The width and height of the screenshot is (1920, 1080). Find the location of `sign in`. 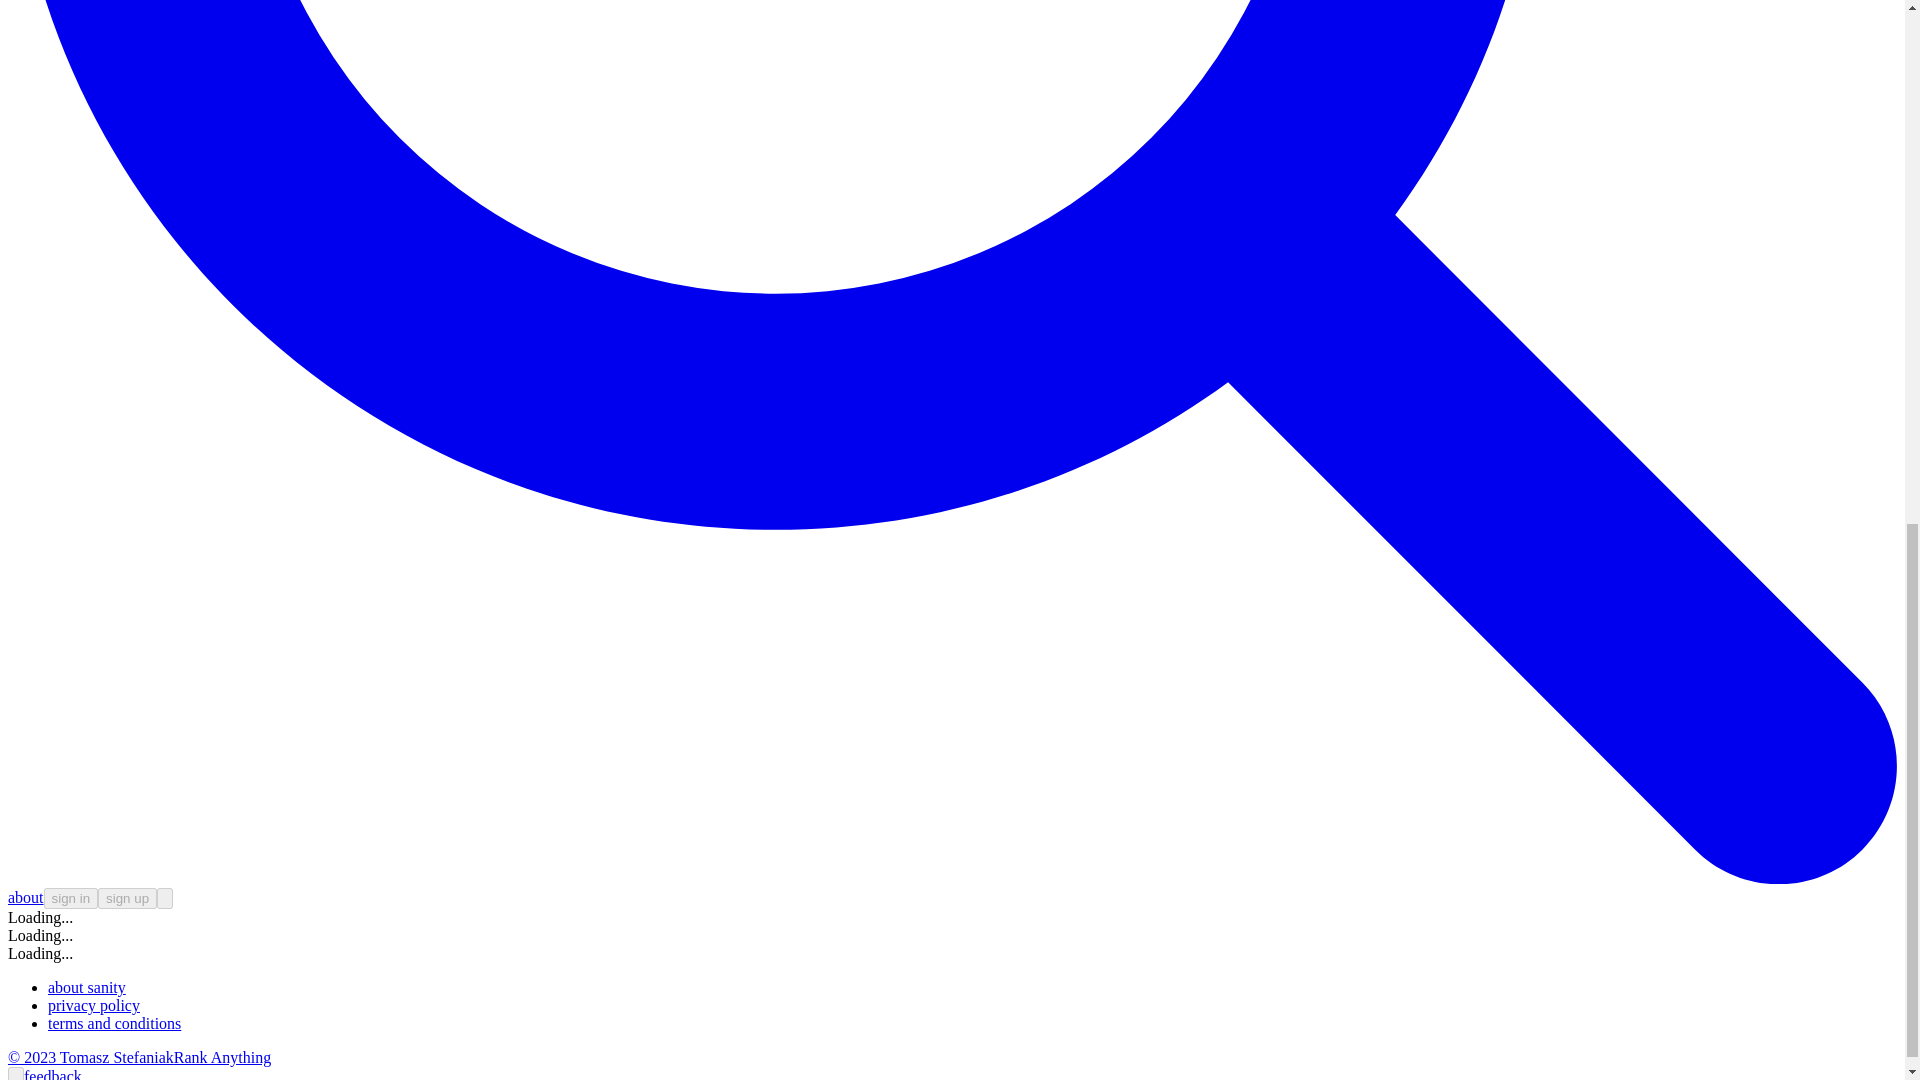

sign in is located at coordinates (72, 898).